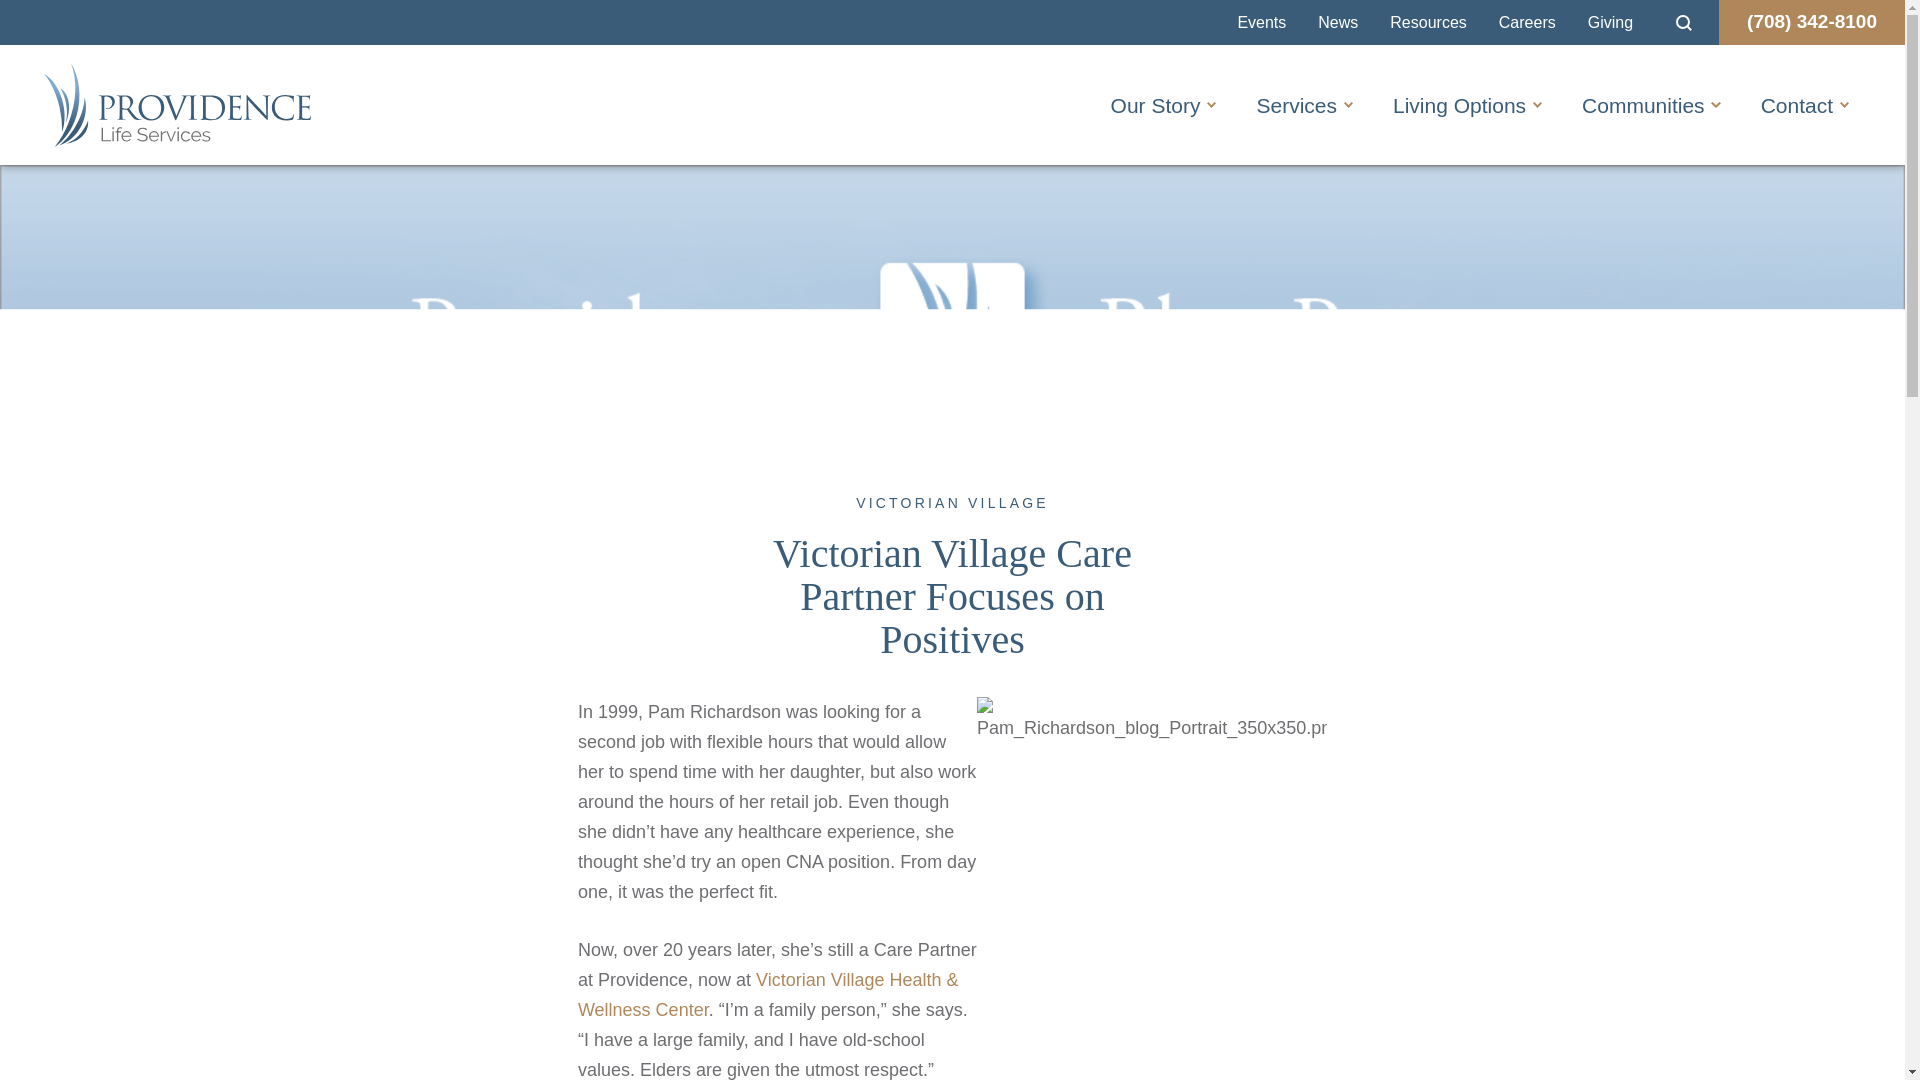  I want to click on Giving, so click(1610, 23).